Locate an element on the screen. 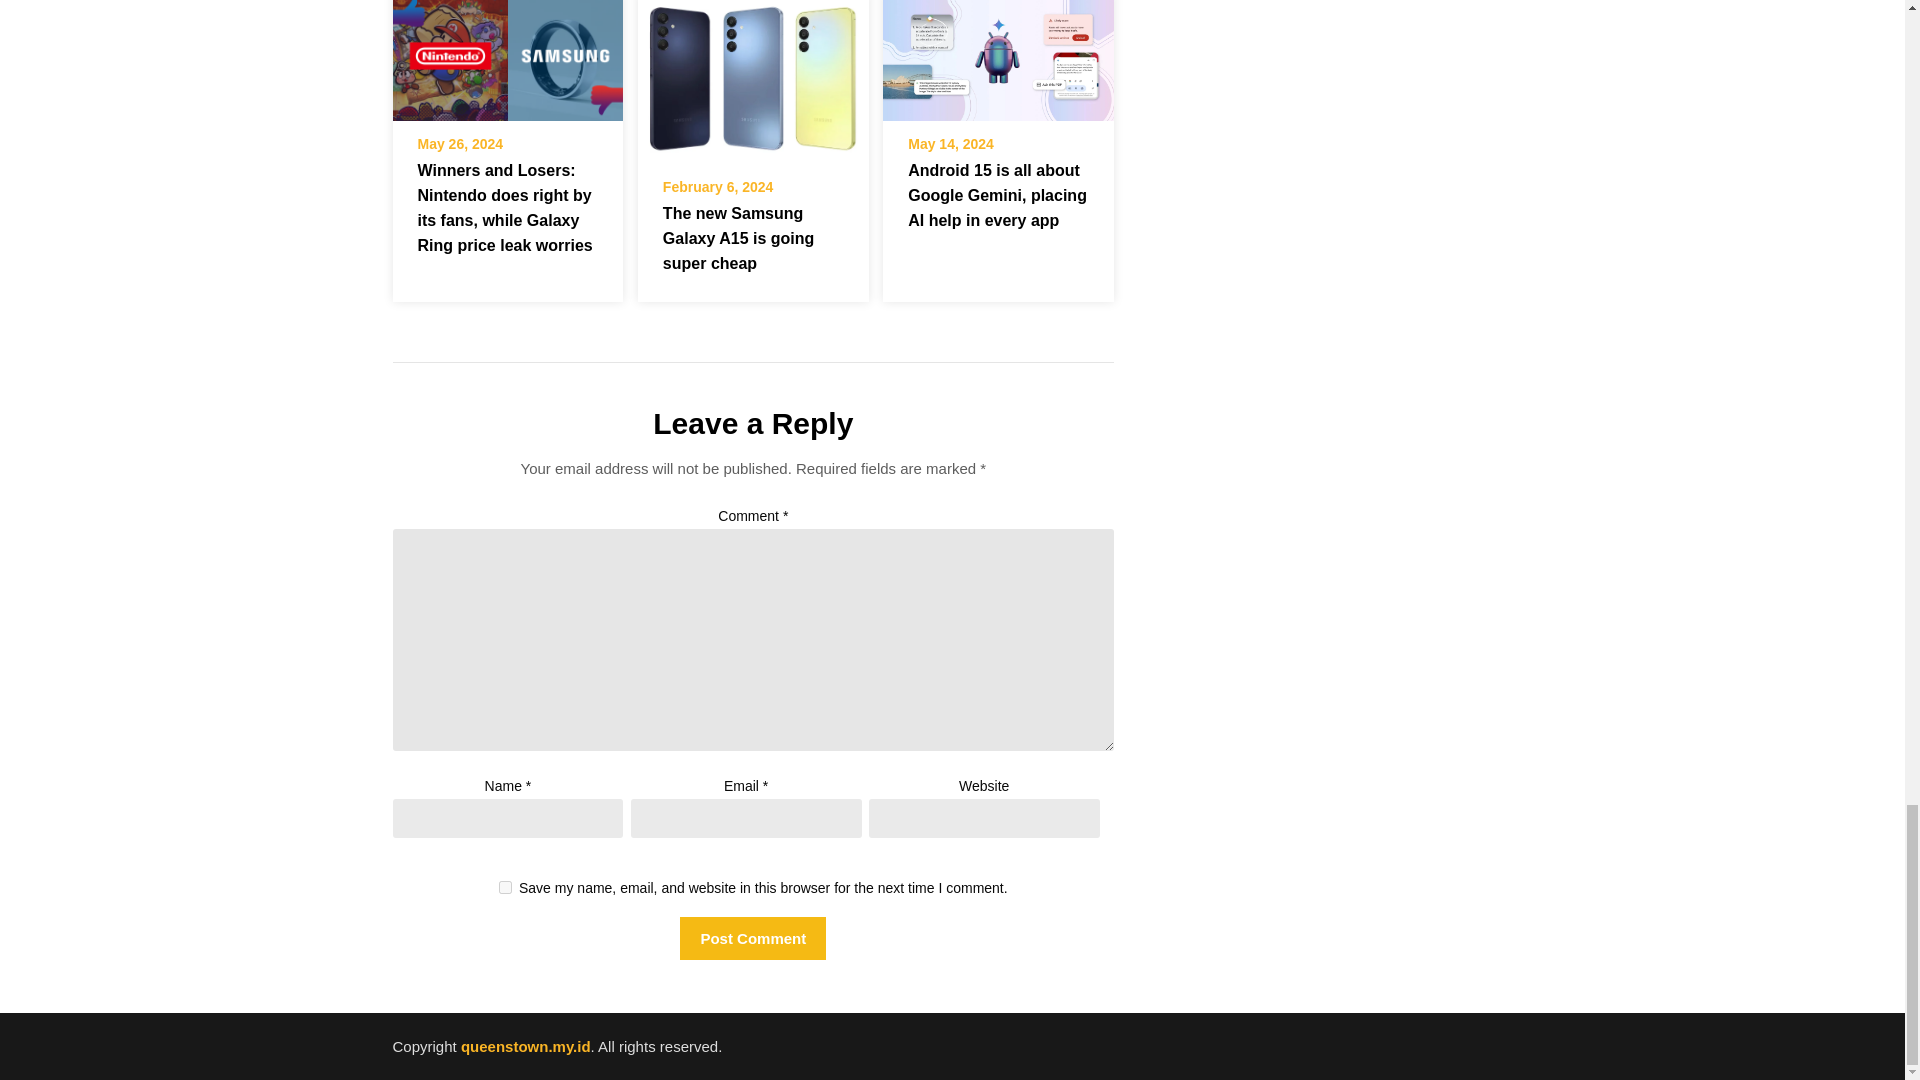  The new Samsung Galaxy A15 is going super cheap is located at coordinates (753, 82).